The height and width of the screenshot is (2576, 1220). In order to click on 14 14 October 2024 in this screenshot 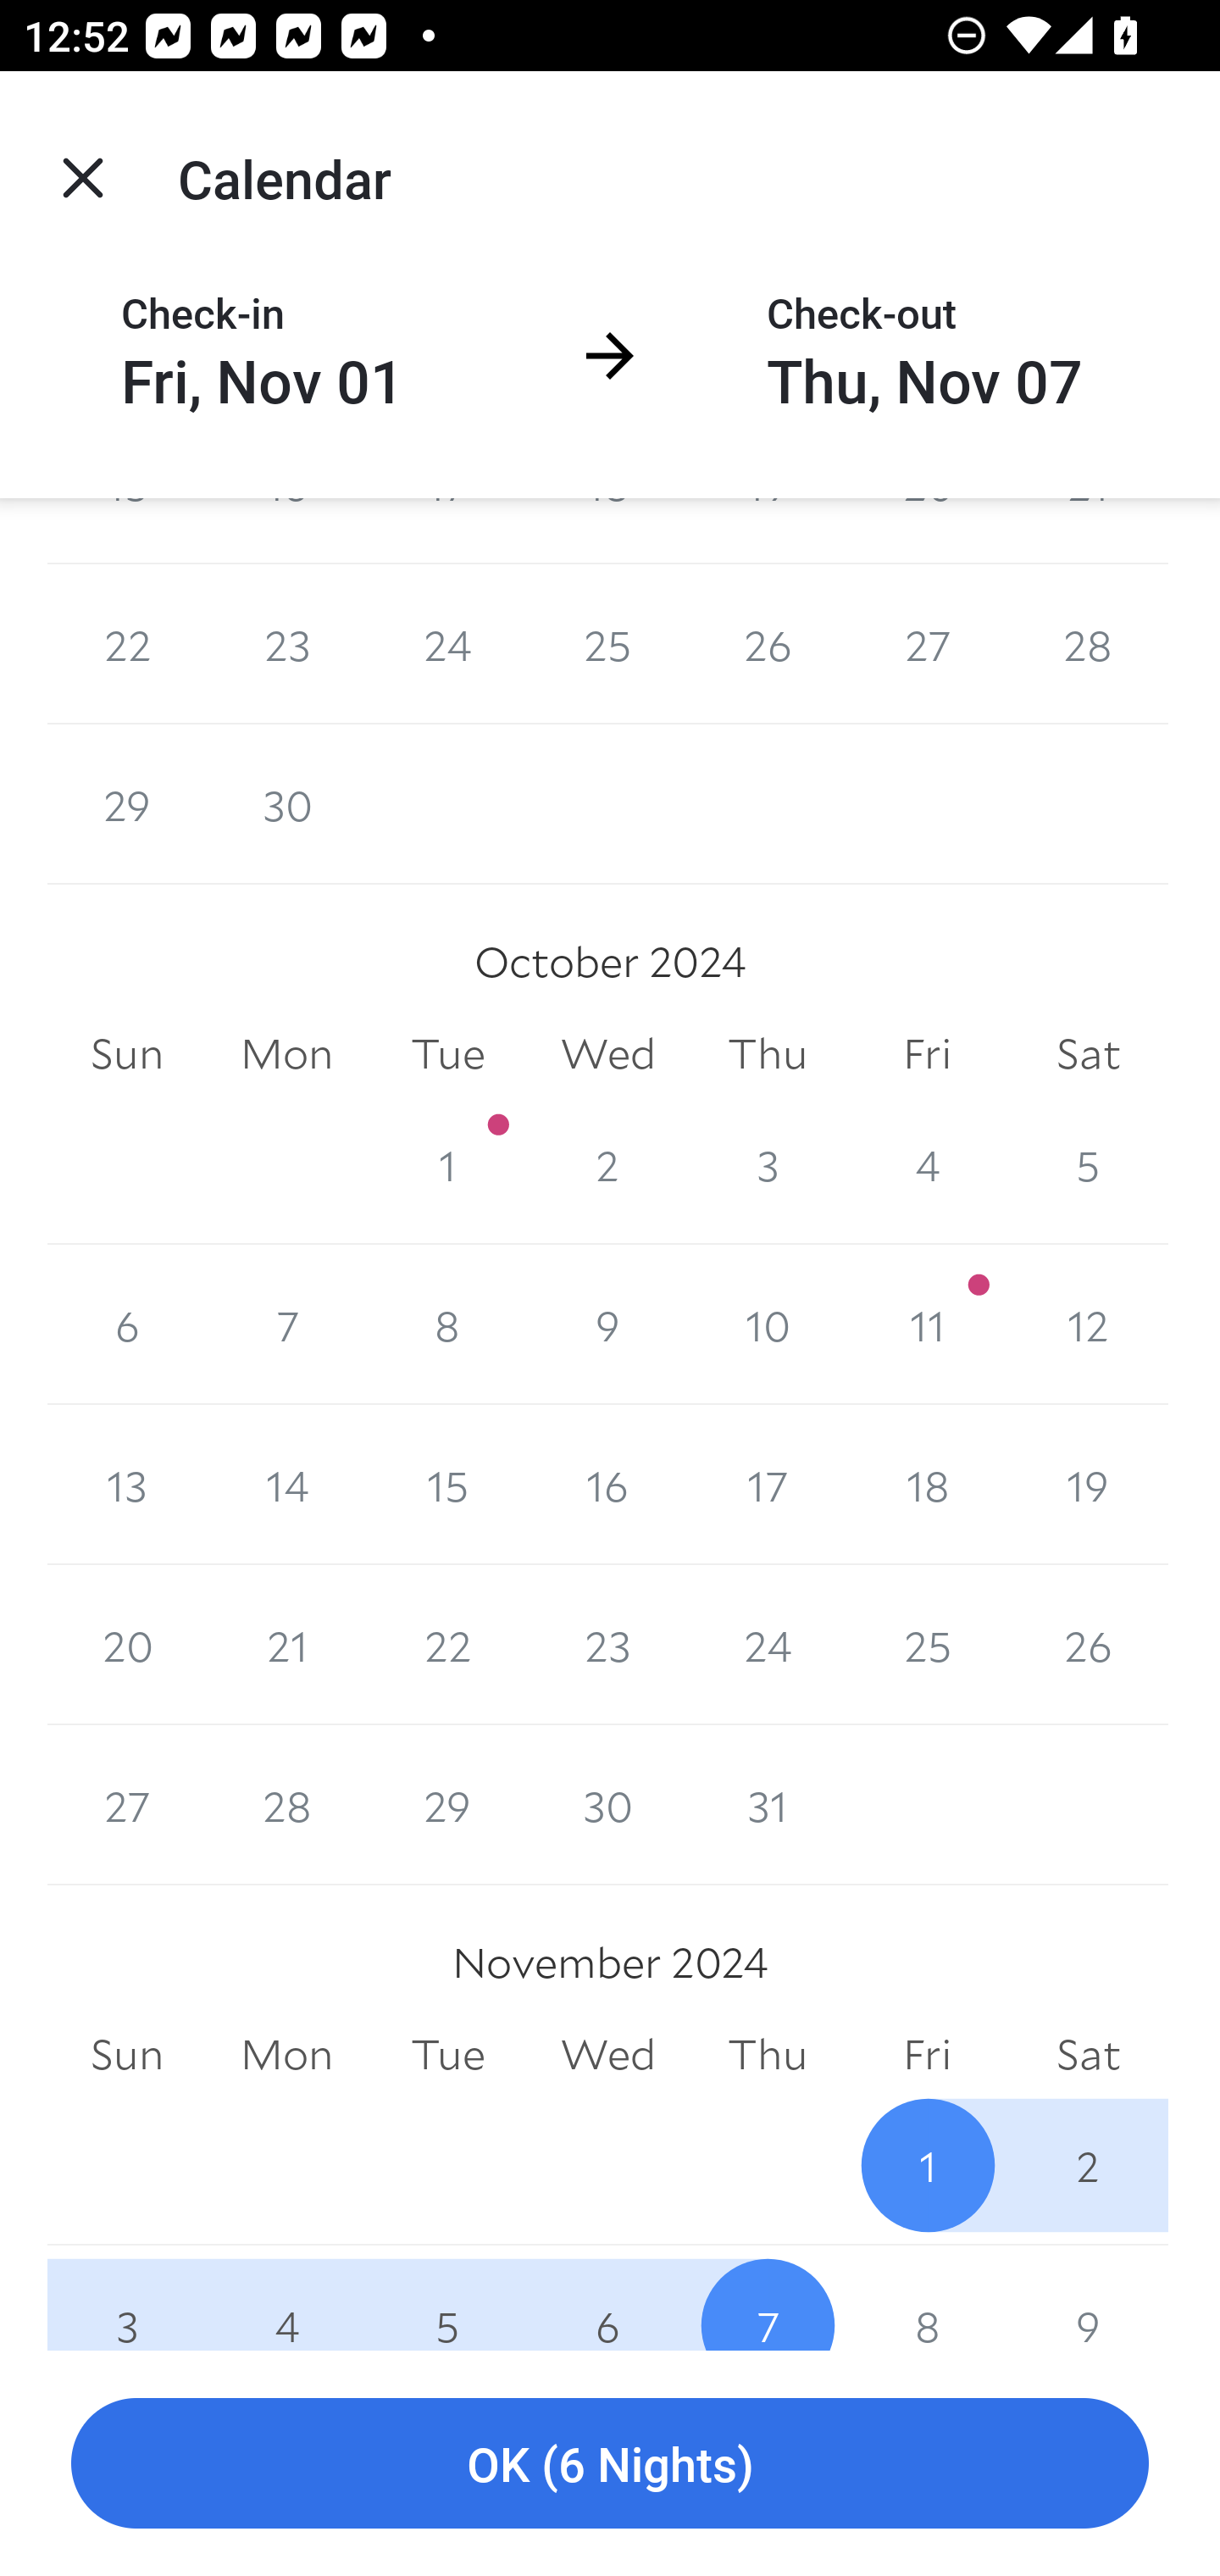, I will do `click(286, 1485)`.